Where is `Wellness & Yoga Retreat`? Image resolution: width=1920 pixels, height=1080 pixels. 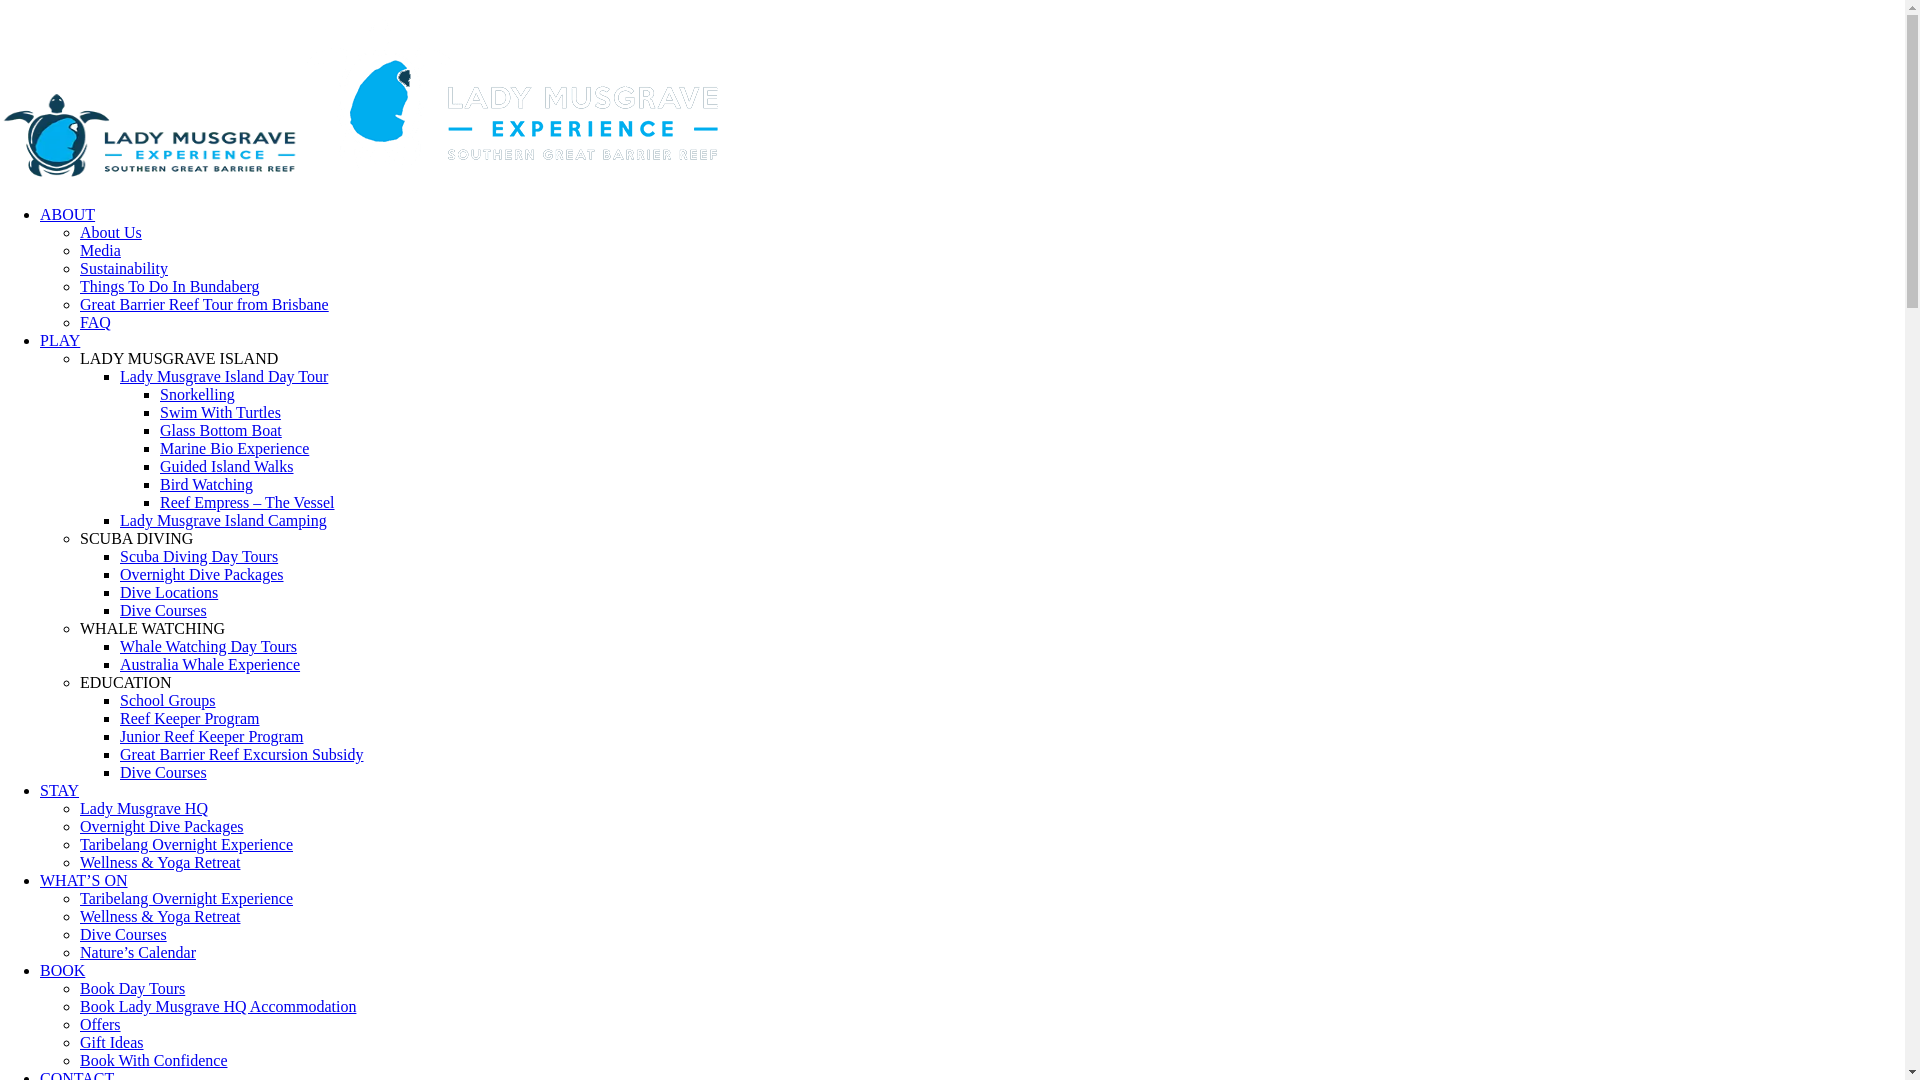
Wellness & Yoga Retreat is located at coordinates (160, 916).